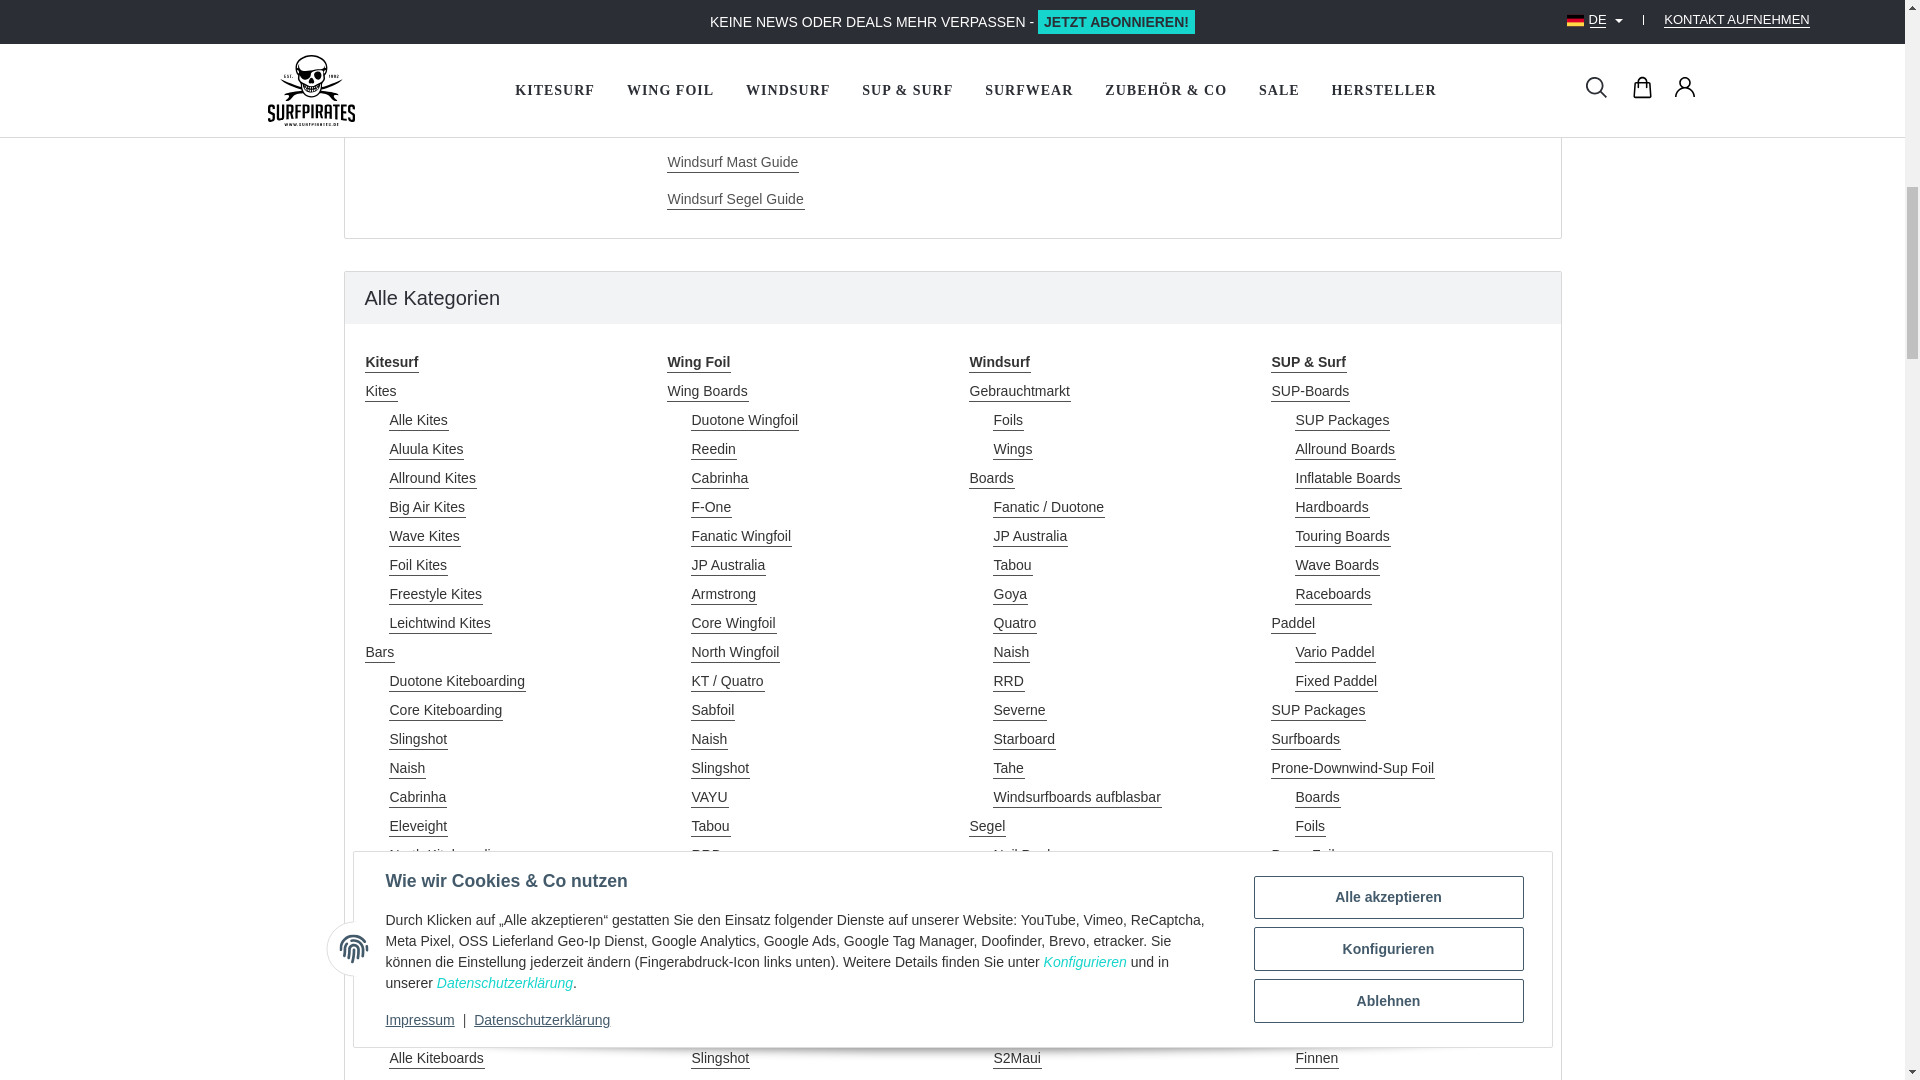 This screenshot has width=1920, height=1080. I want to click on Footer, so click(498, 51).